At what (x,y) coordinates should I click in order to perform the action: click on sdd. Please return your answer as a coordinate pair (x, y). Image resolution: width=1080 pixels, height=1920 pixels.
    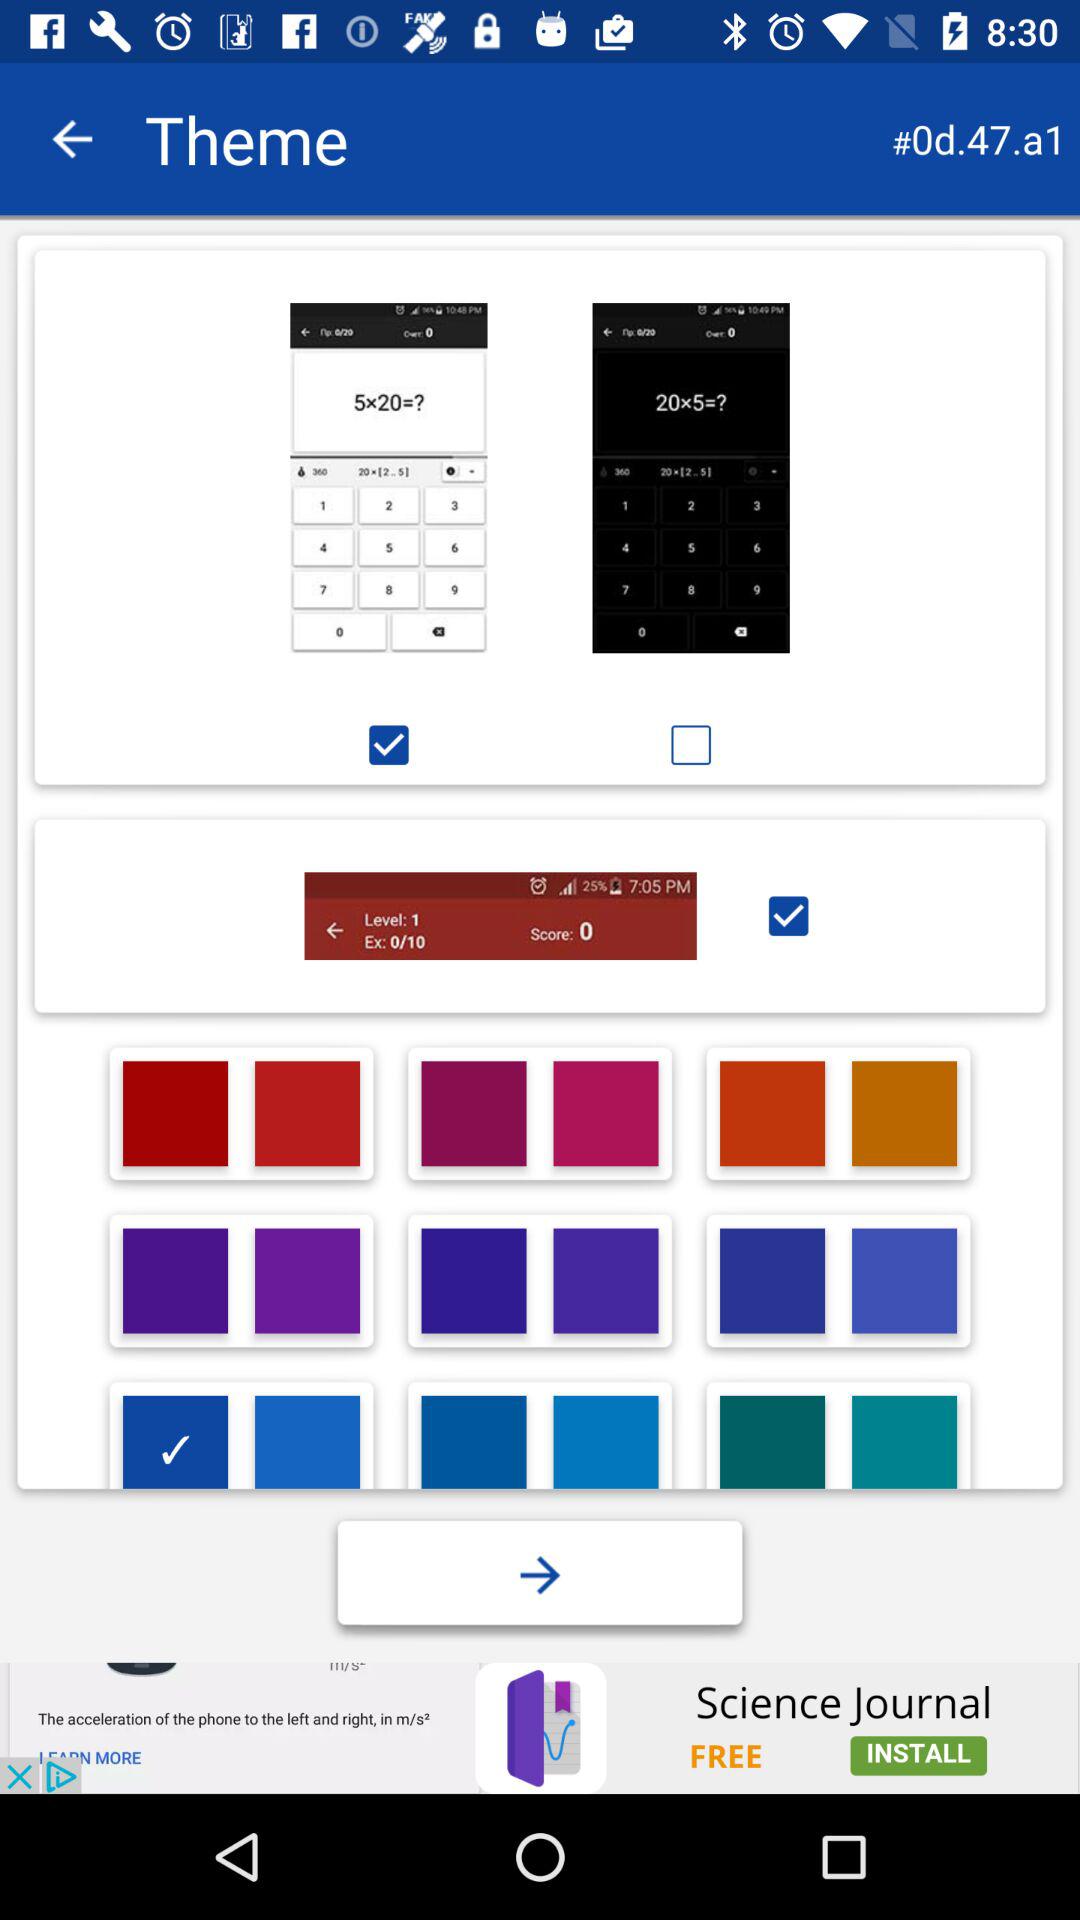
    Looking at the image, I should click on (474, 1448).